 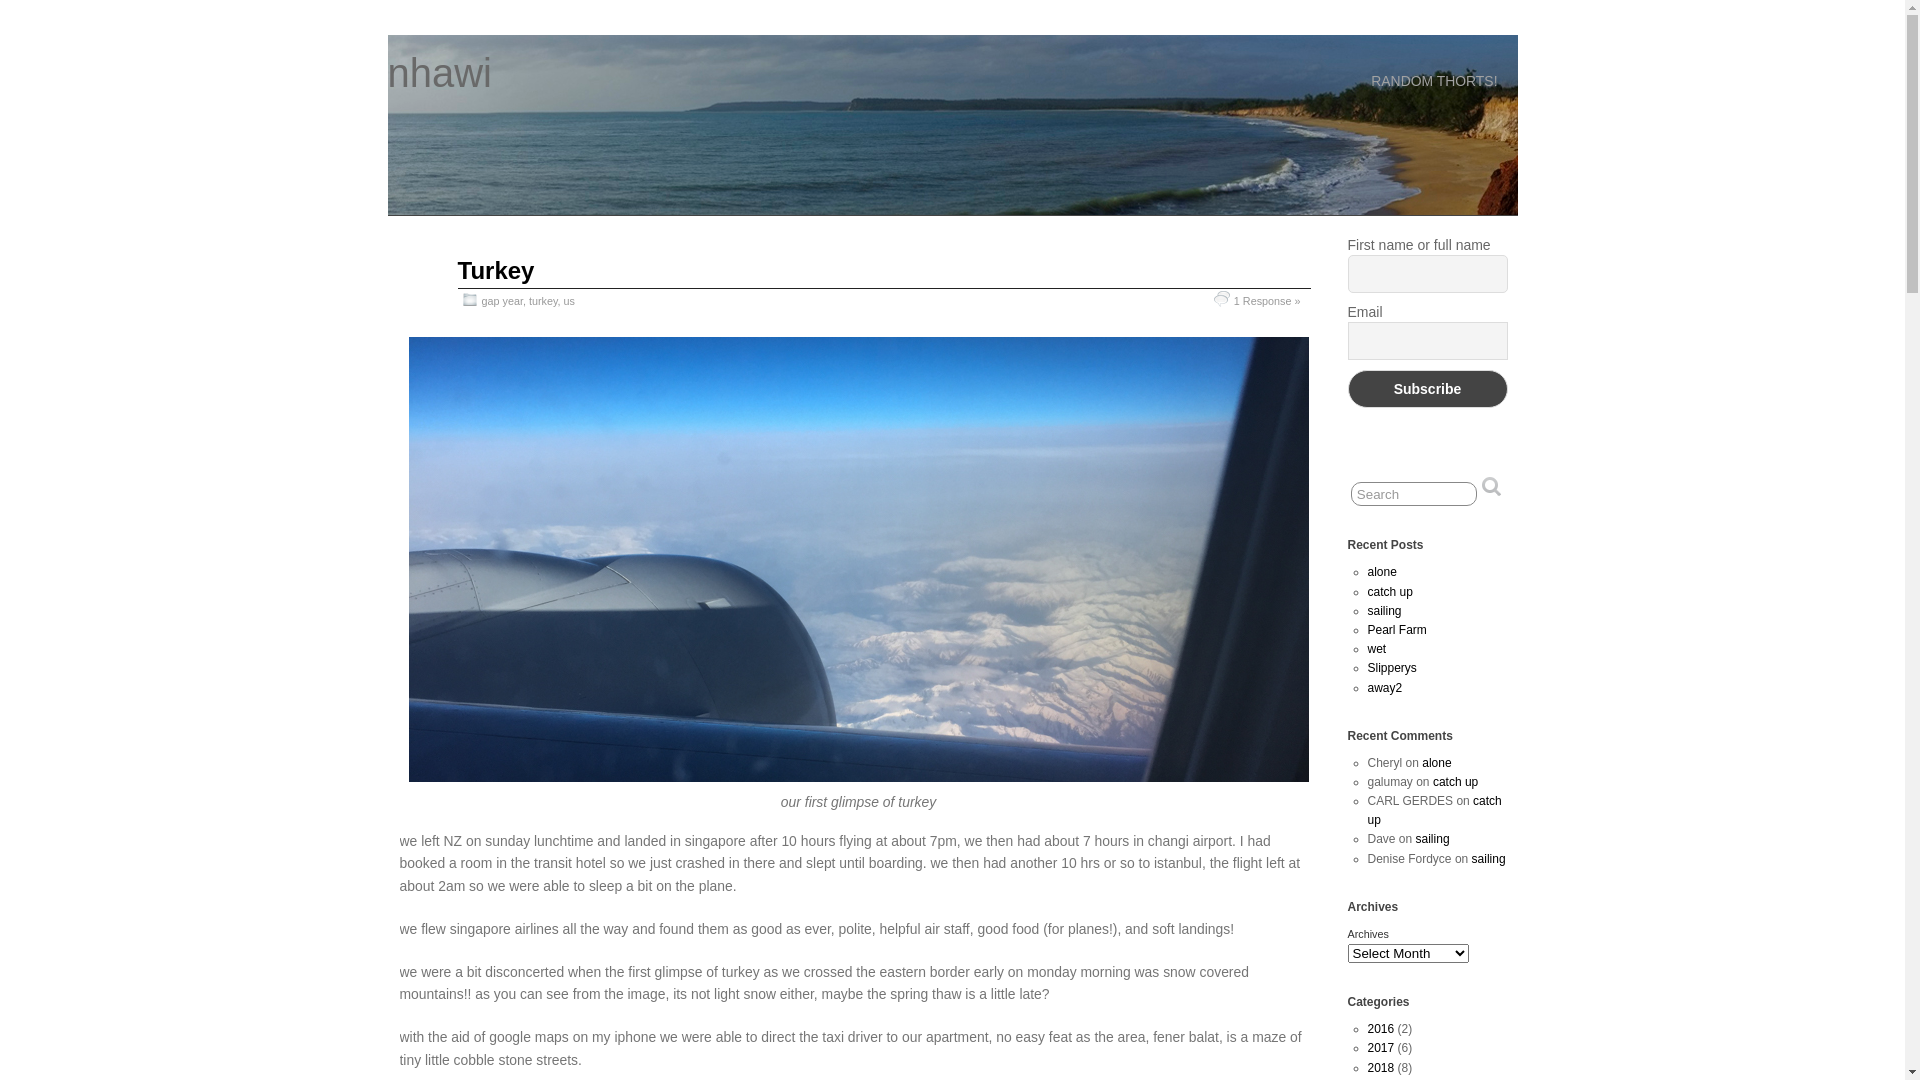 I want to click on catch up, so click(x=1390, y=592).